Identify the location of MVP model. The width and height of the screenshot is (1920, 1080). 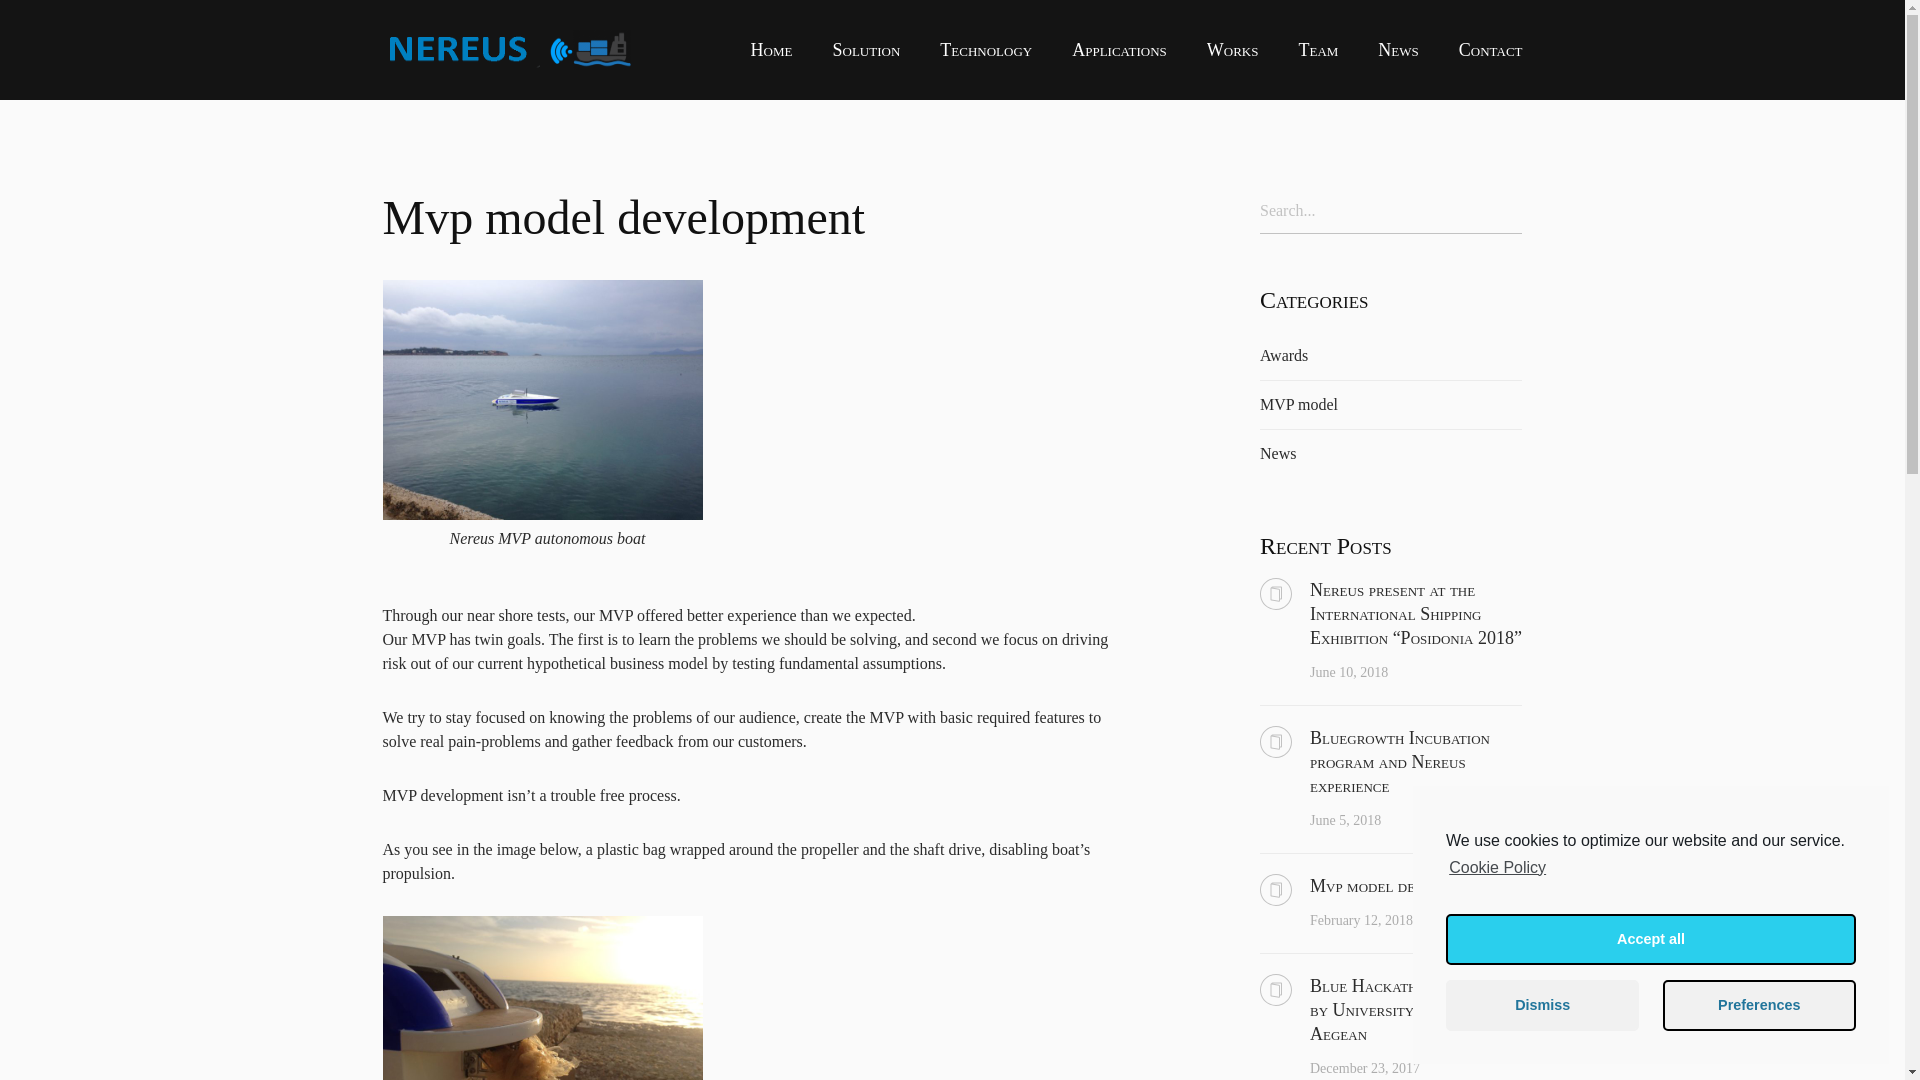
(1298, 404).